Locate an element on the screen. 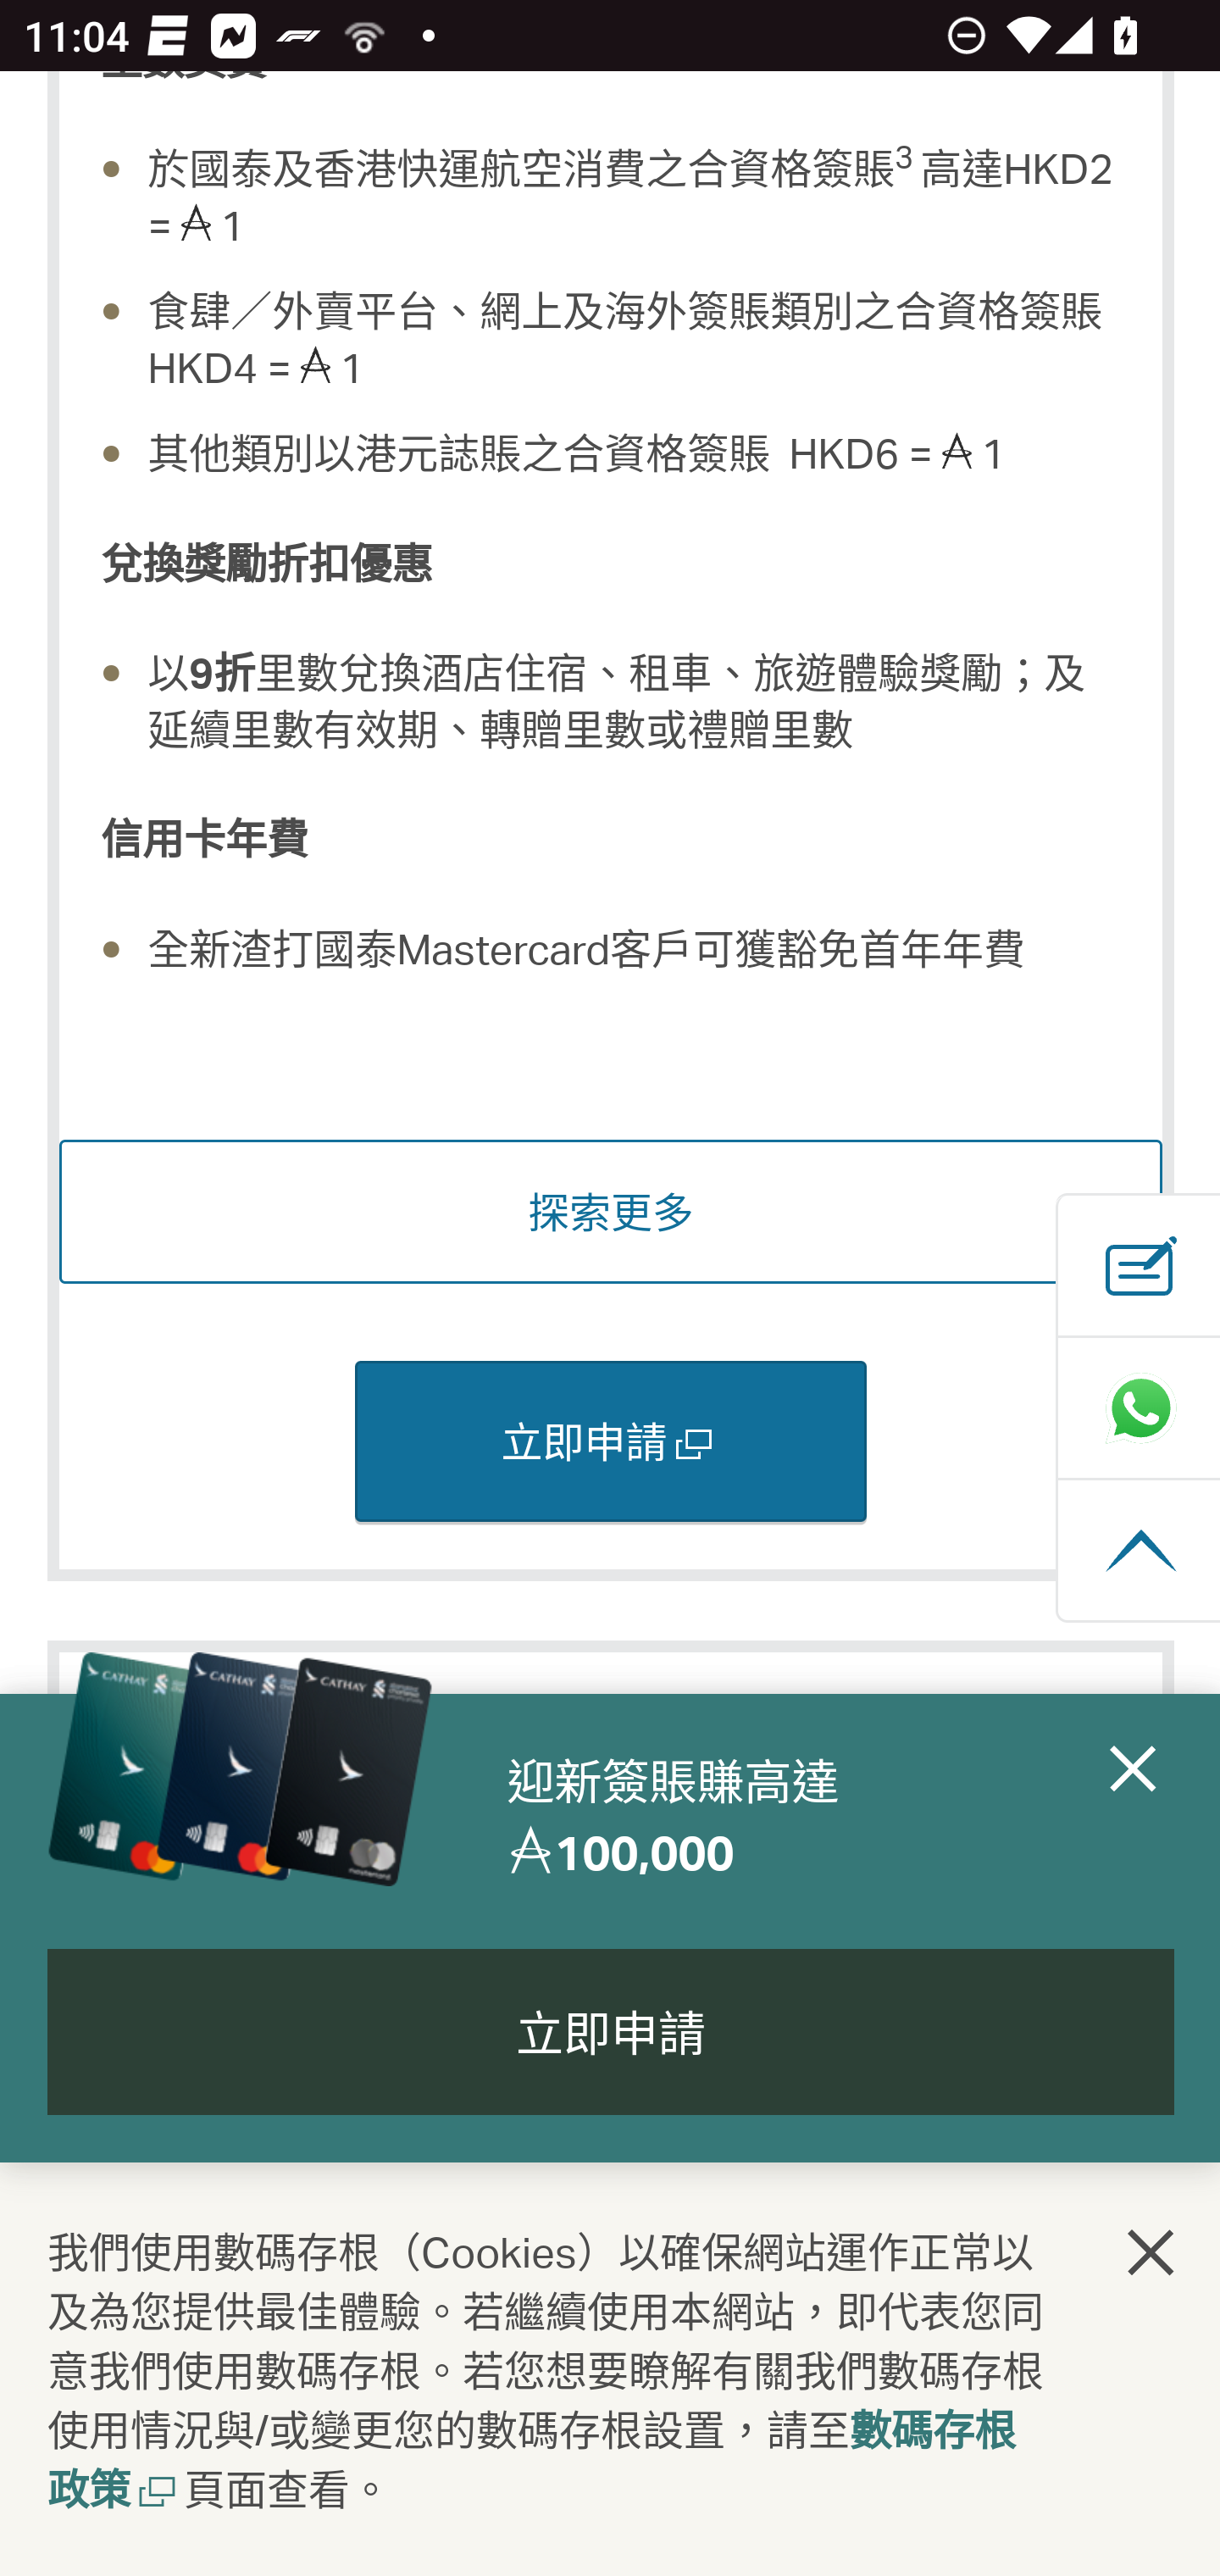  立即申請 開啟新視窗 立即申請 開啟新視窗 is located at coordinates (610, 1444).